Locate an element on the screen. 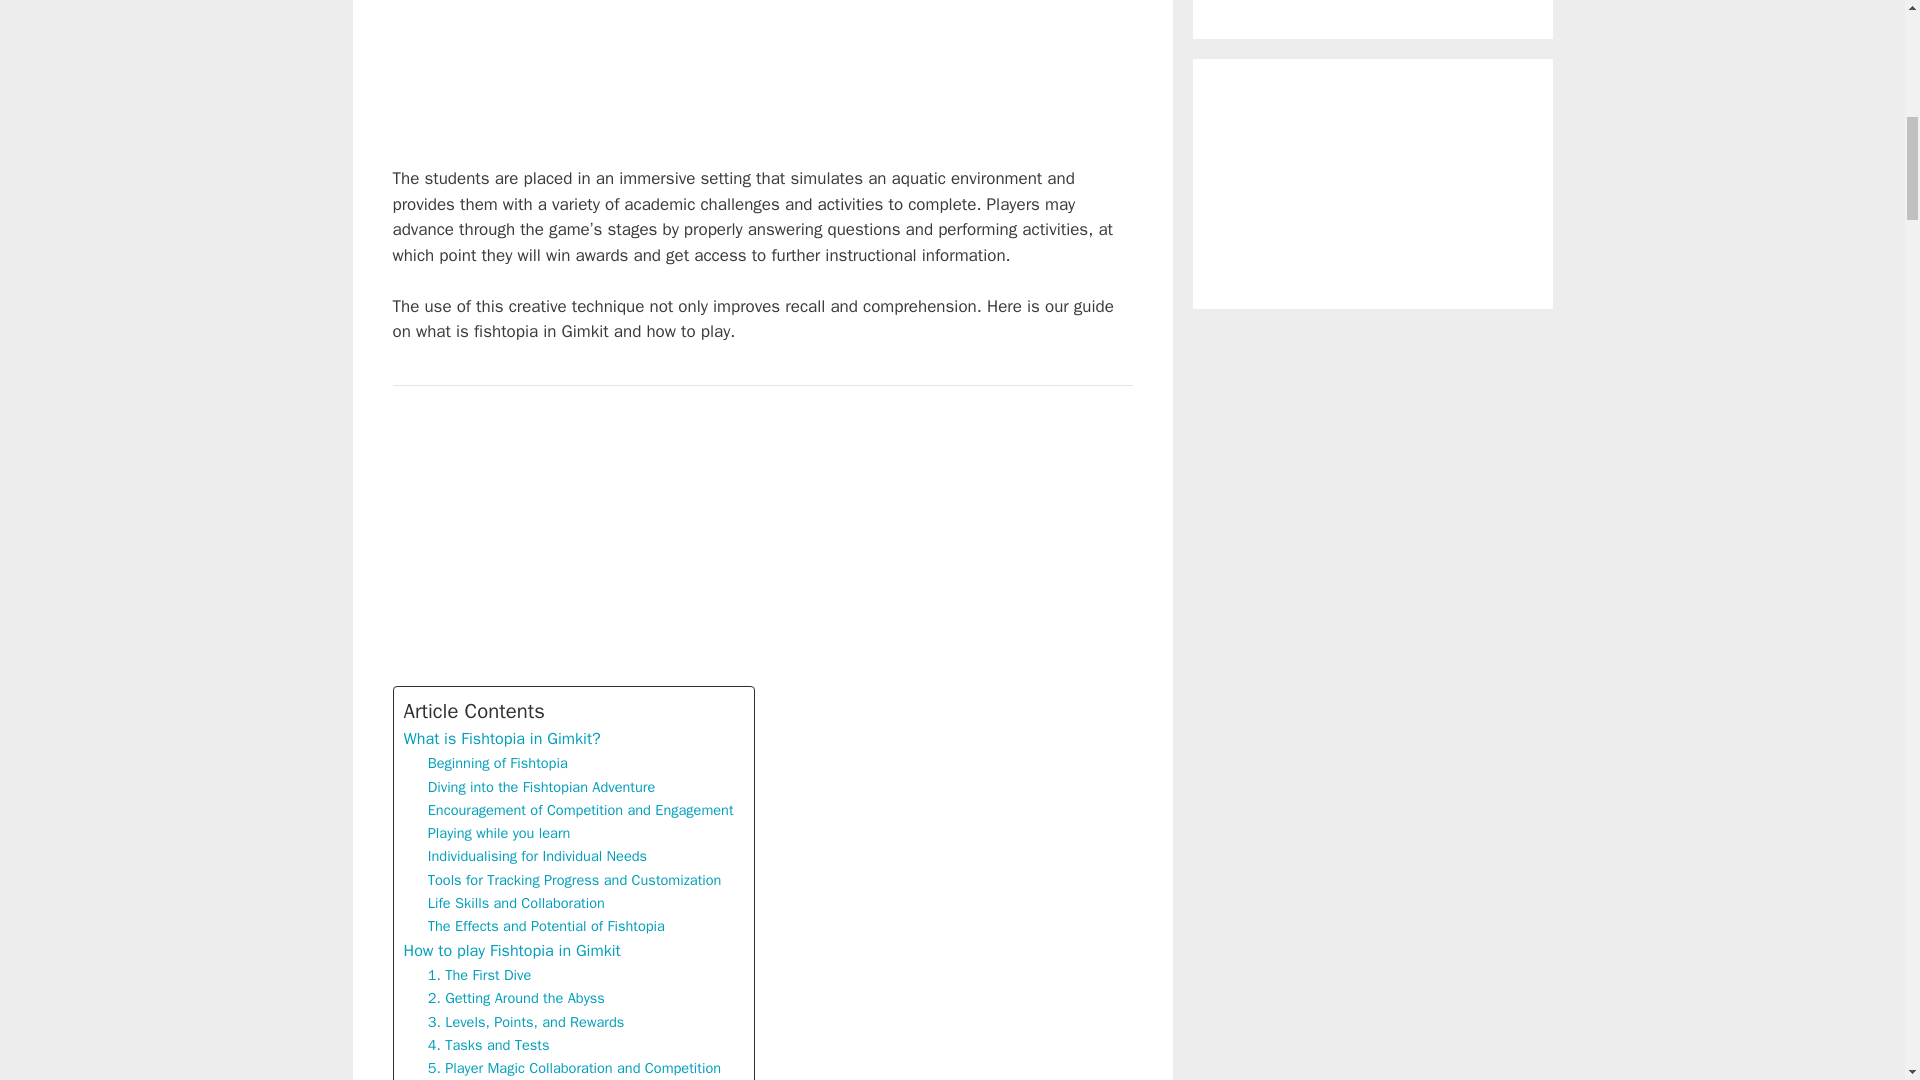 The image size is (1920, 1080). How to play Fishtopia in Gimkit is located at coordinates (512, 951).